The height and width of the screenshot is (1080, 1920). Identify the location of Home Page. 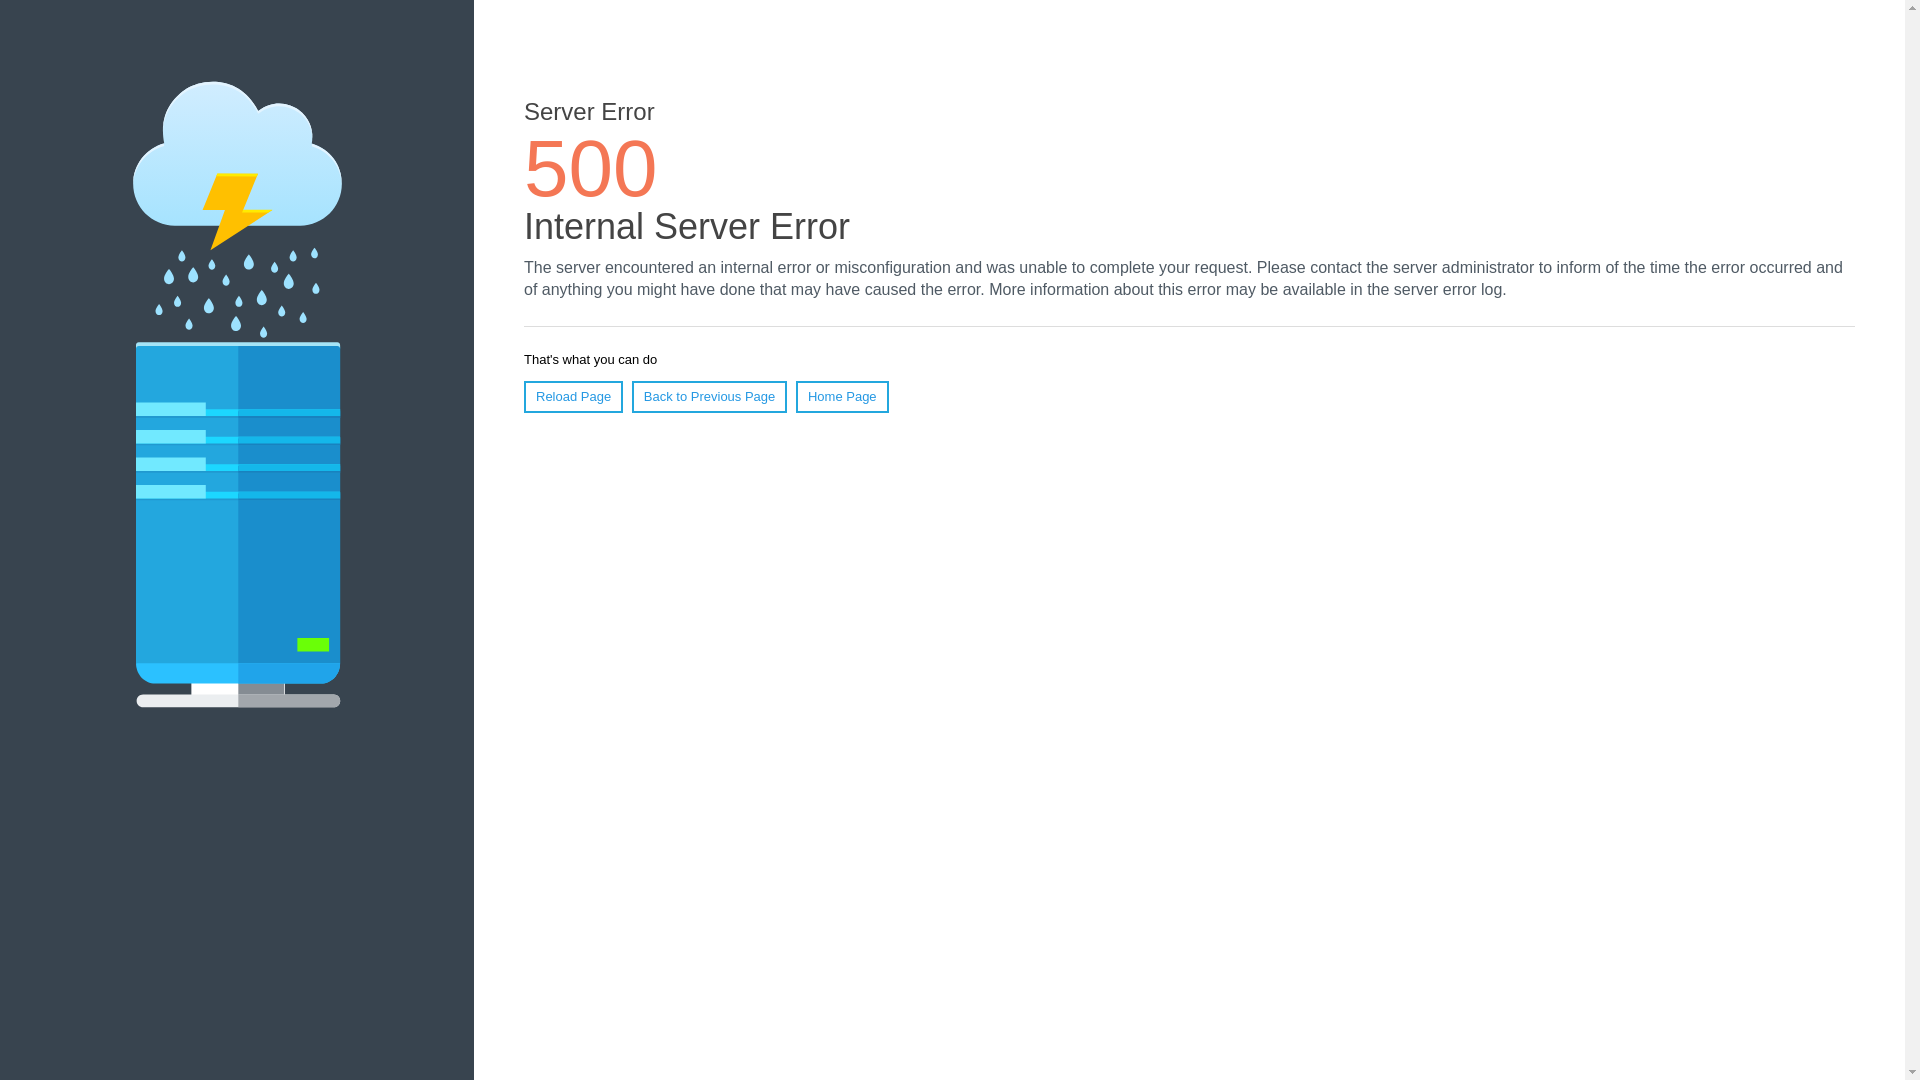
(842, 396).